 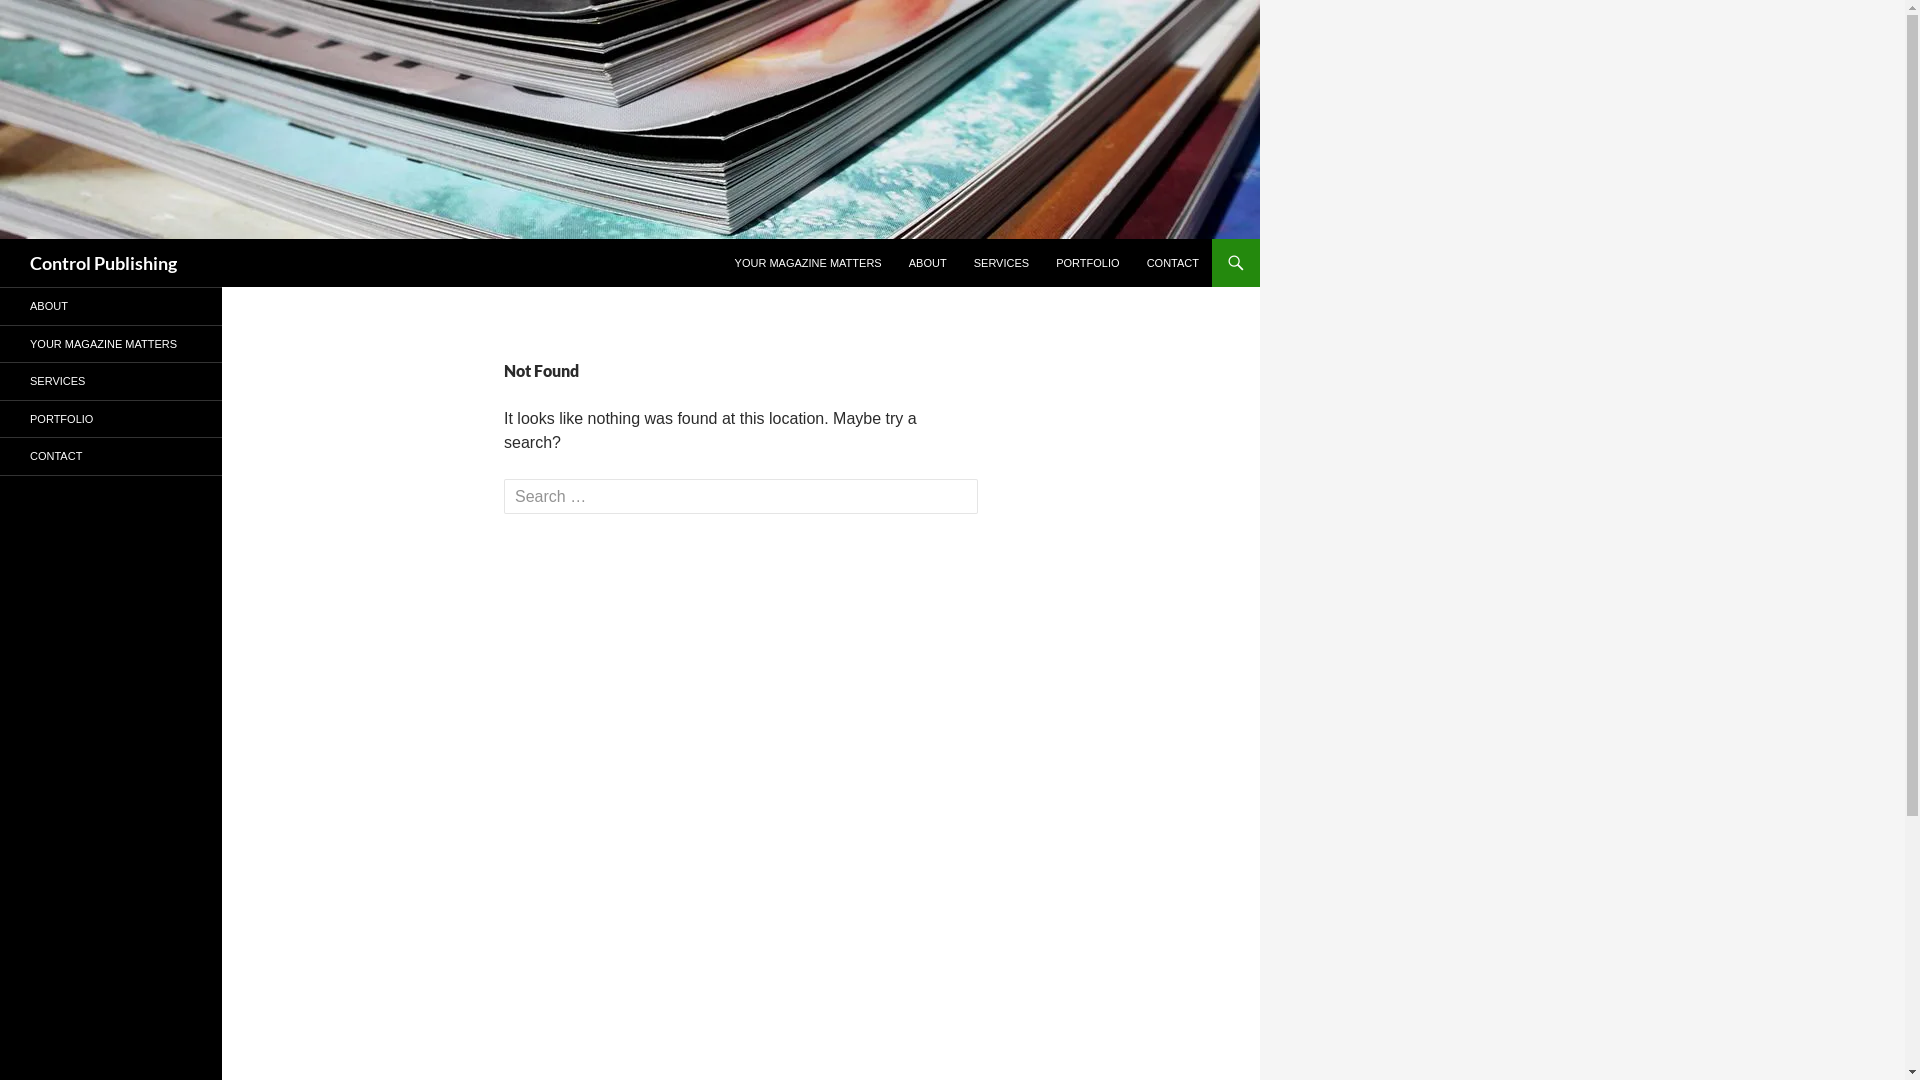 I want to click on CONTACT, so click(x=111, y=456).